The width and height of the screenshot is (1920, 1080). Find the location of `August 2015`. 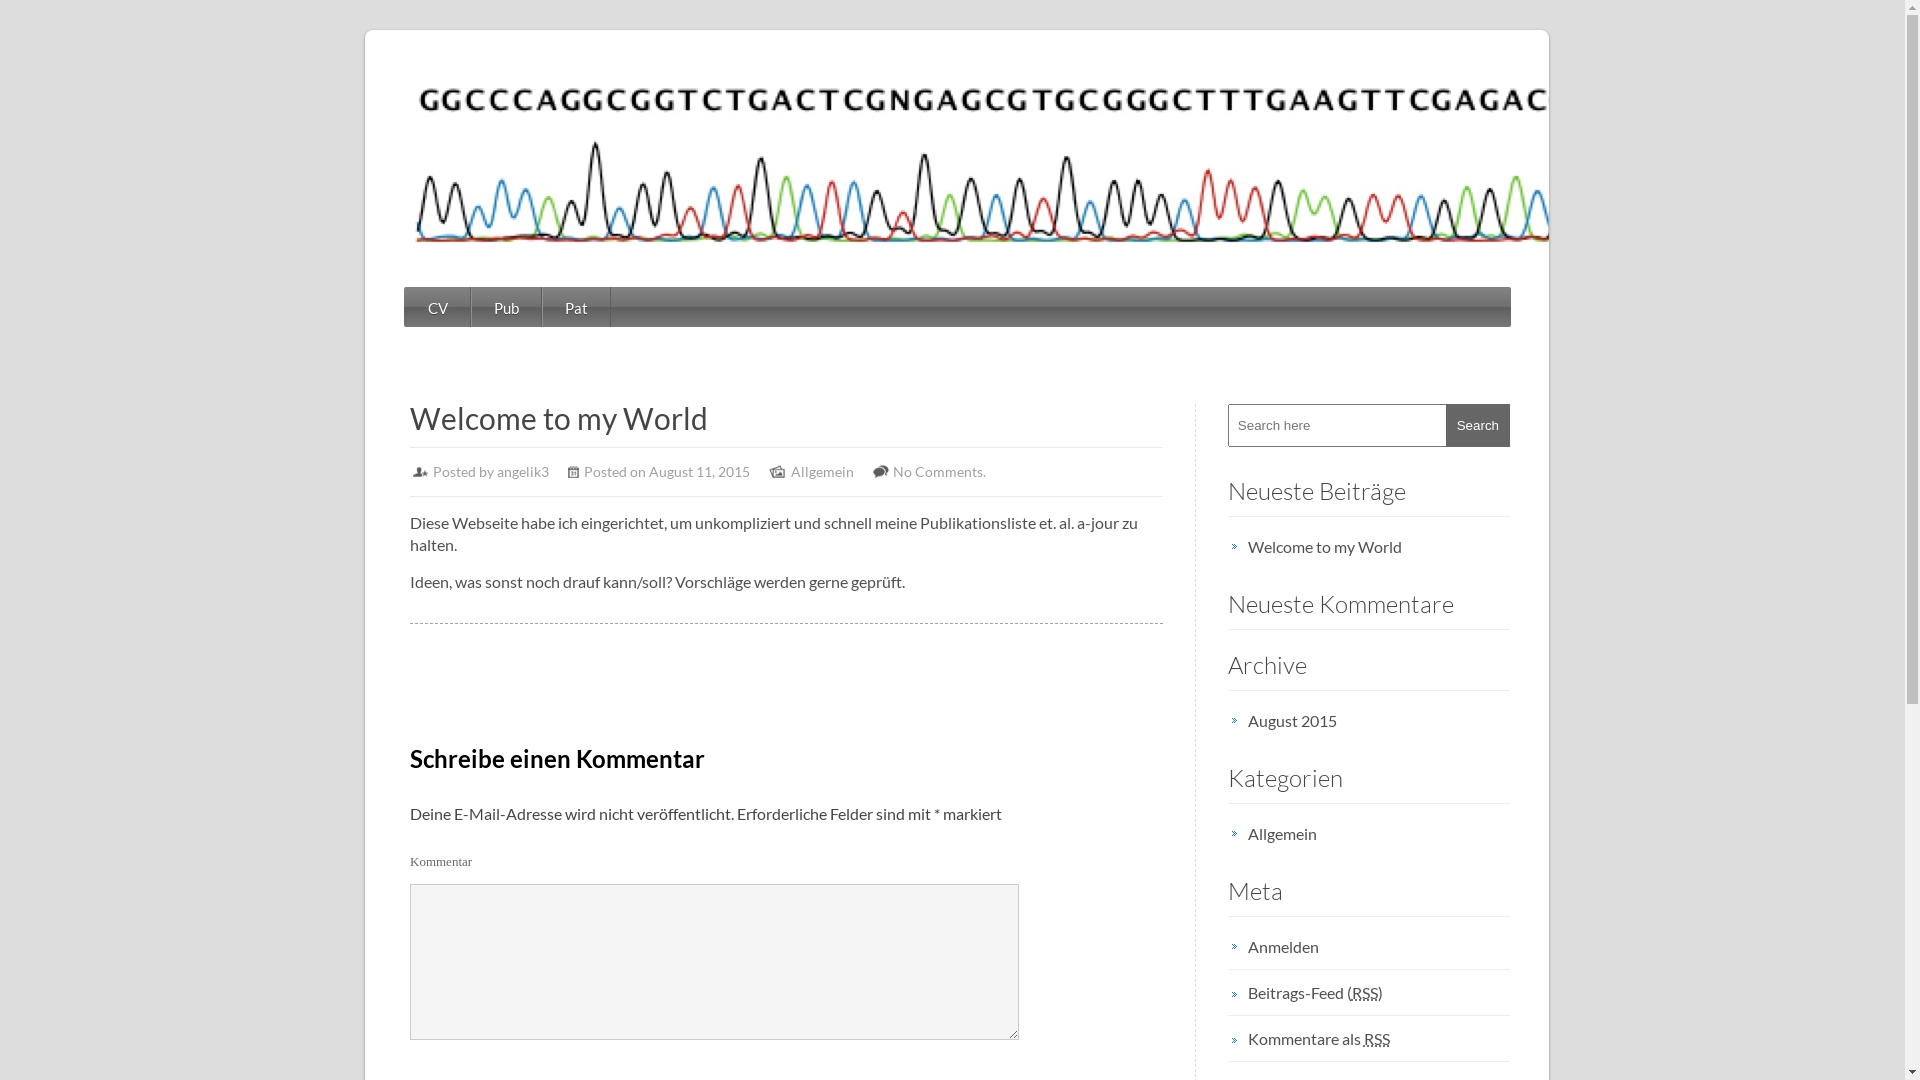

August 2015 is located at coordinates (1379, 720).